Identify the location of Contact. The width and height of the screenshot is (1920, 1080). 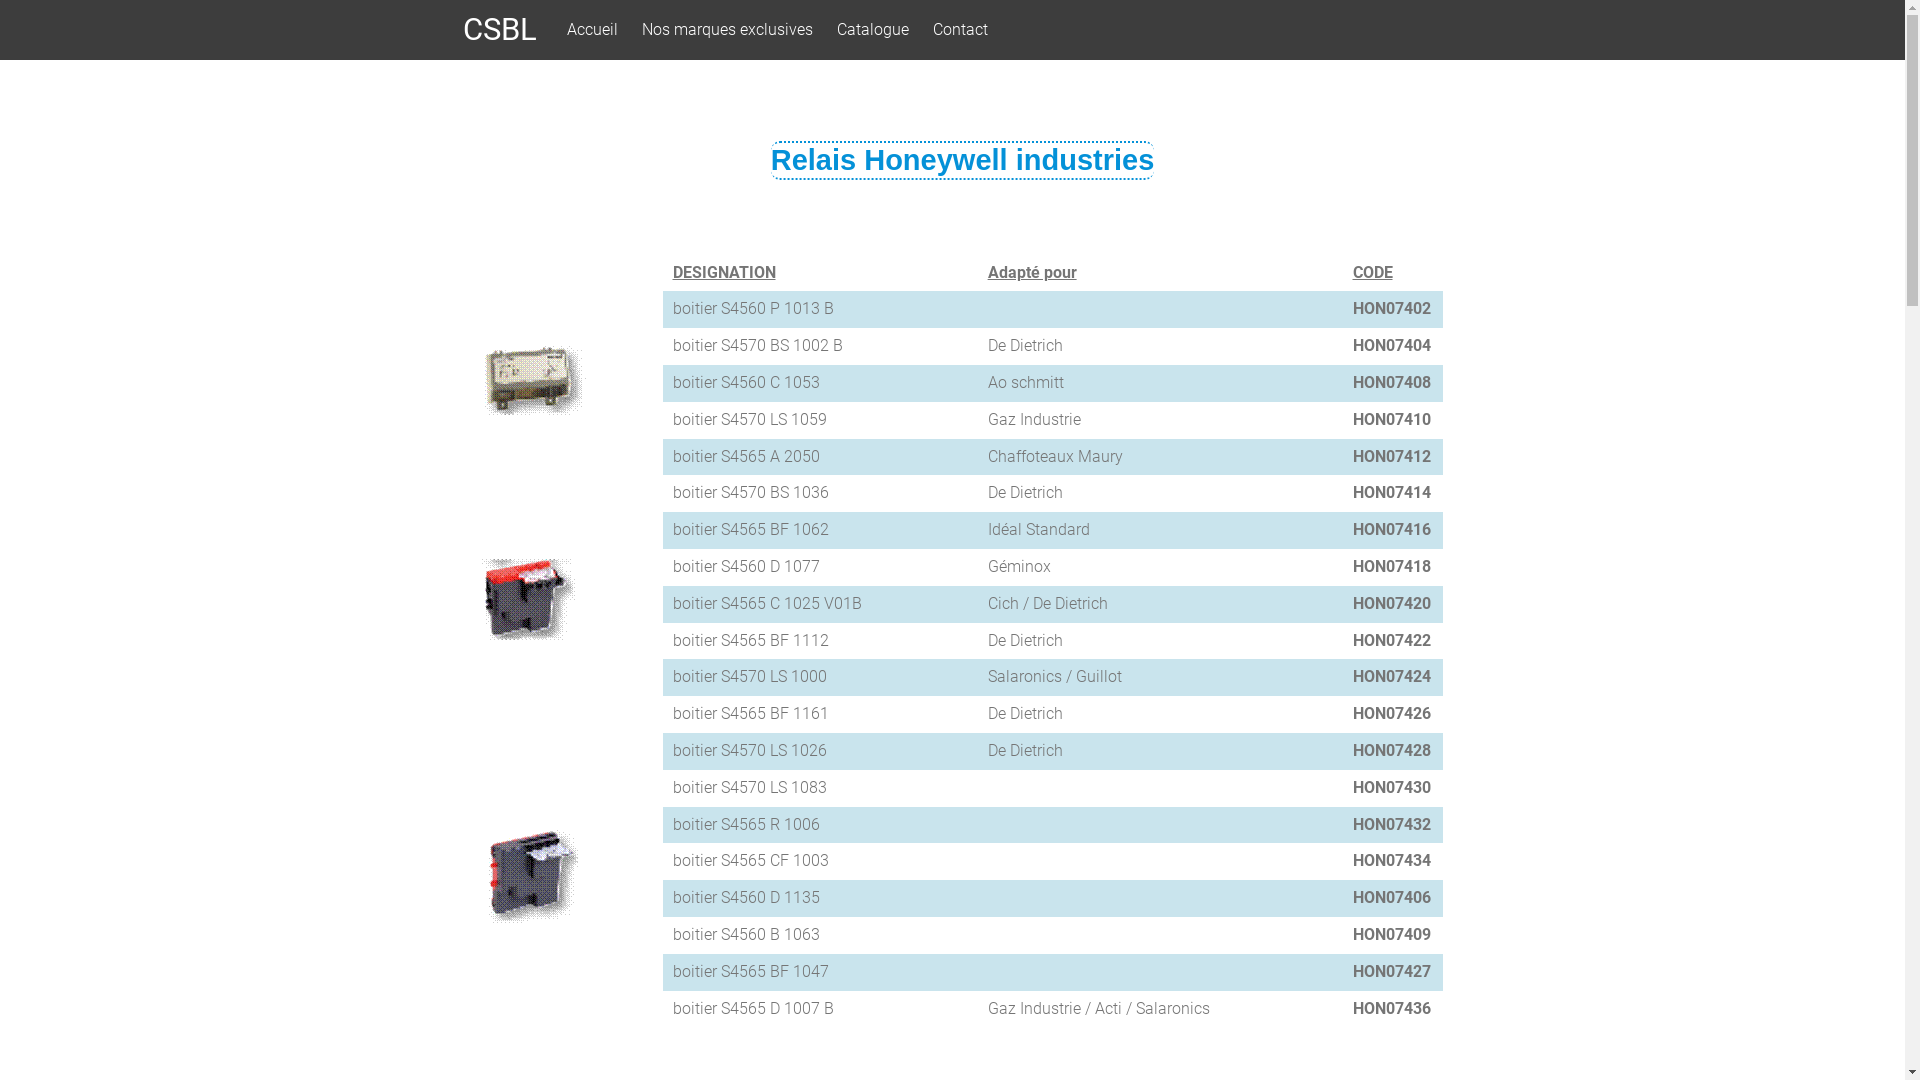
(960, 30).